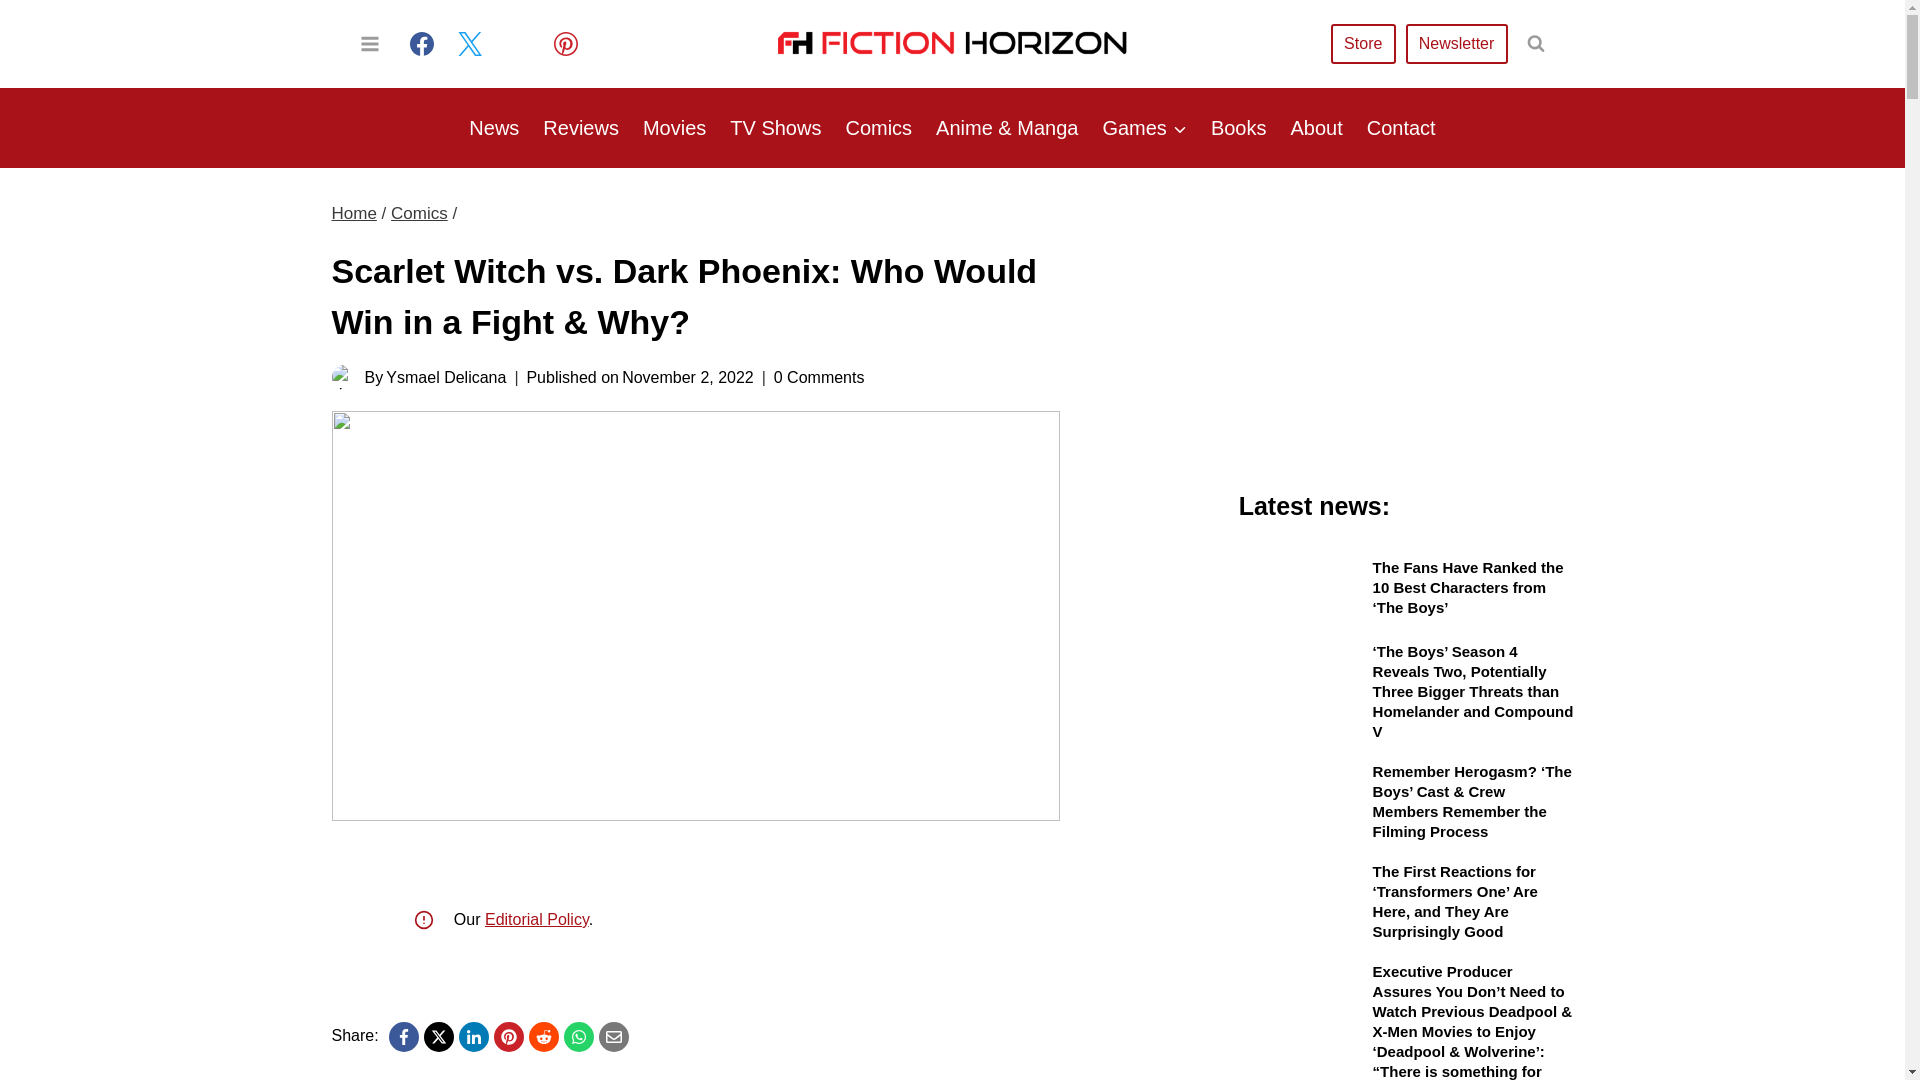 The height and width of the screenshot is (1080, 1920). What do you see at coordinates (1144, 128) in the screenshot?
I see `Games` at bounding box center [1144, 128].